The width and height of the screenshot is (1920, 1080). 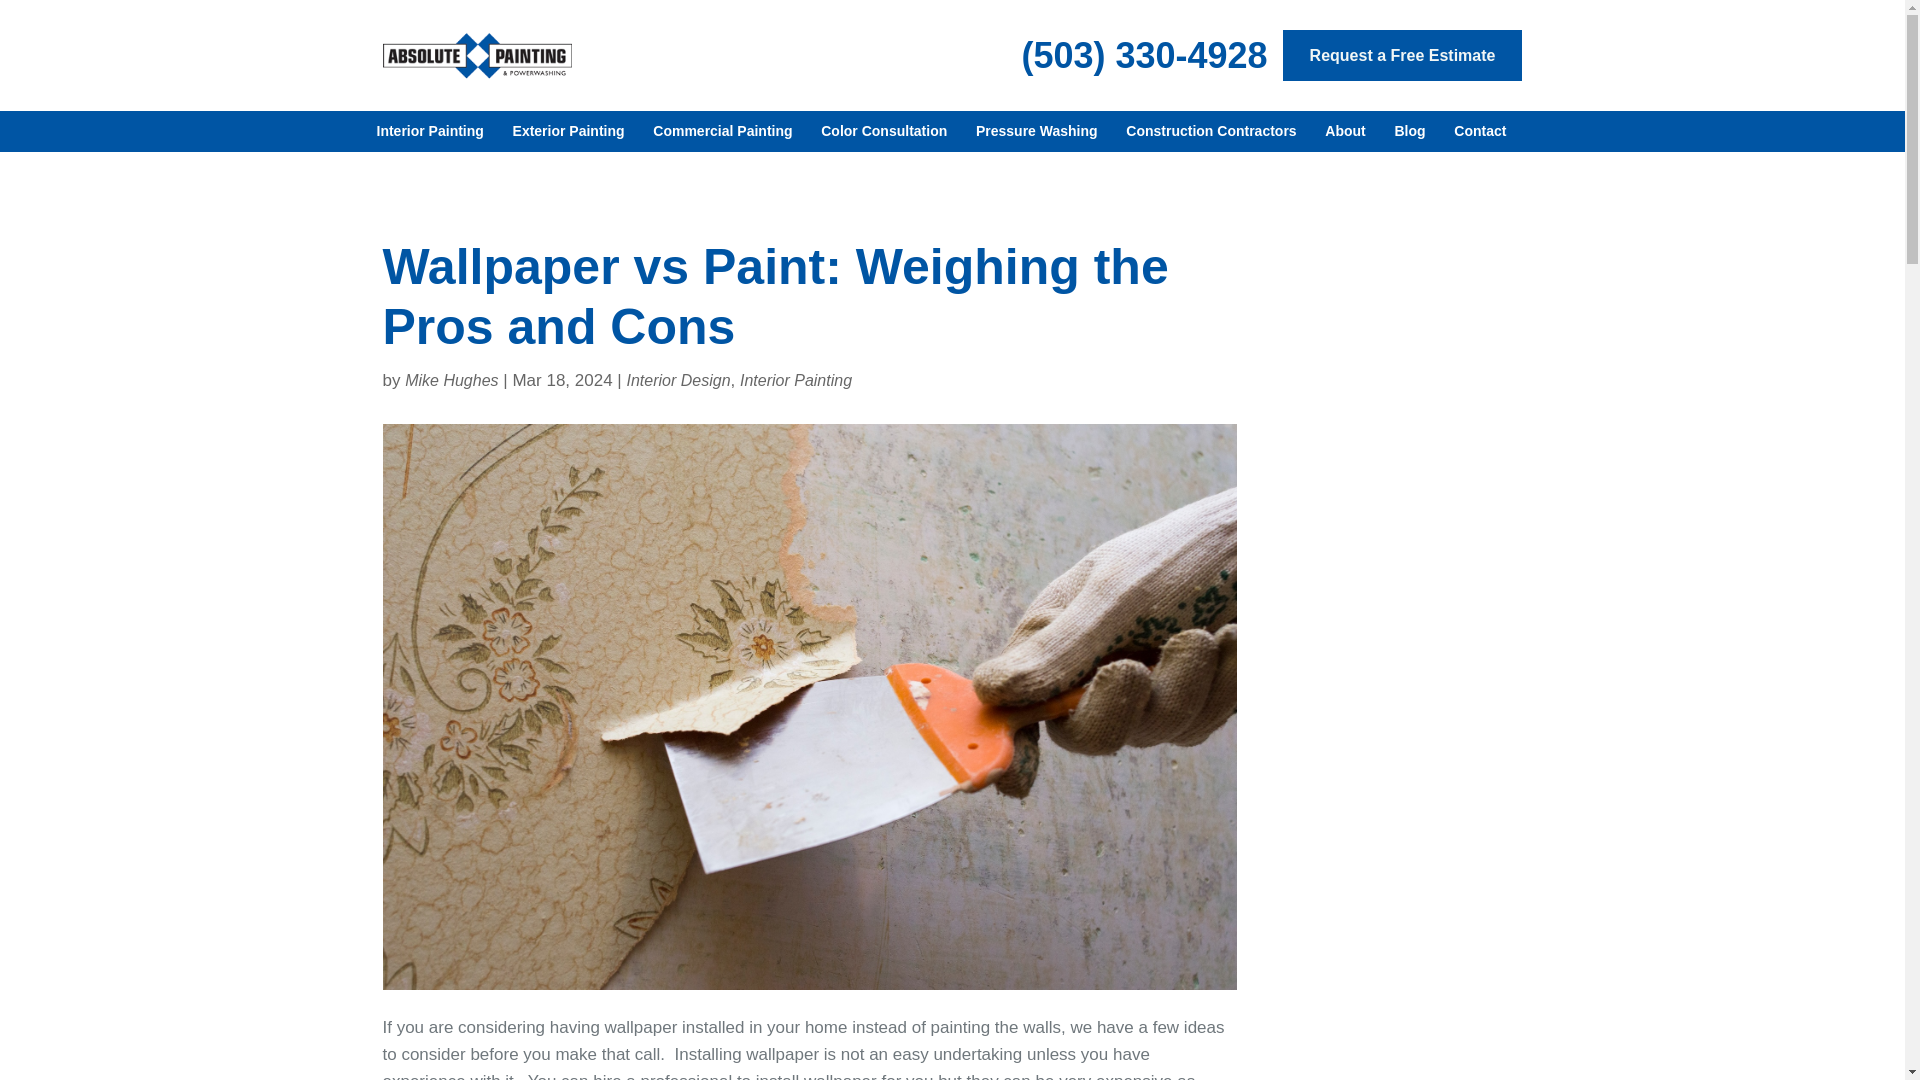 I want to click on About, so click(x=1345, y=132).